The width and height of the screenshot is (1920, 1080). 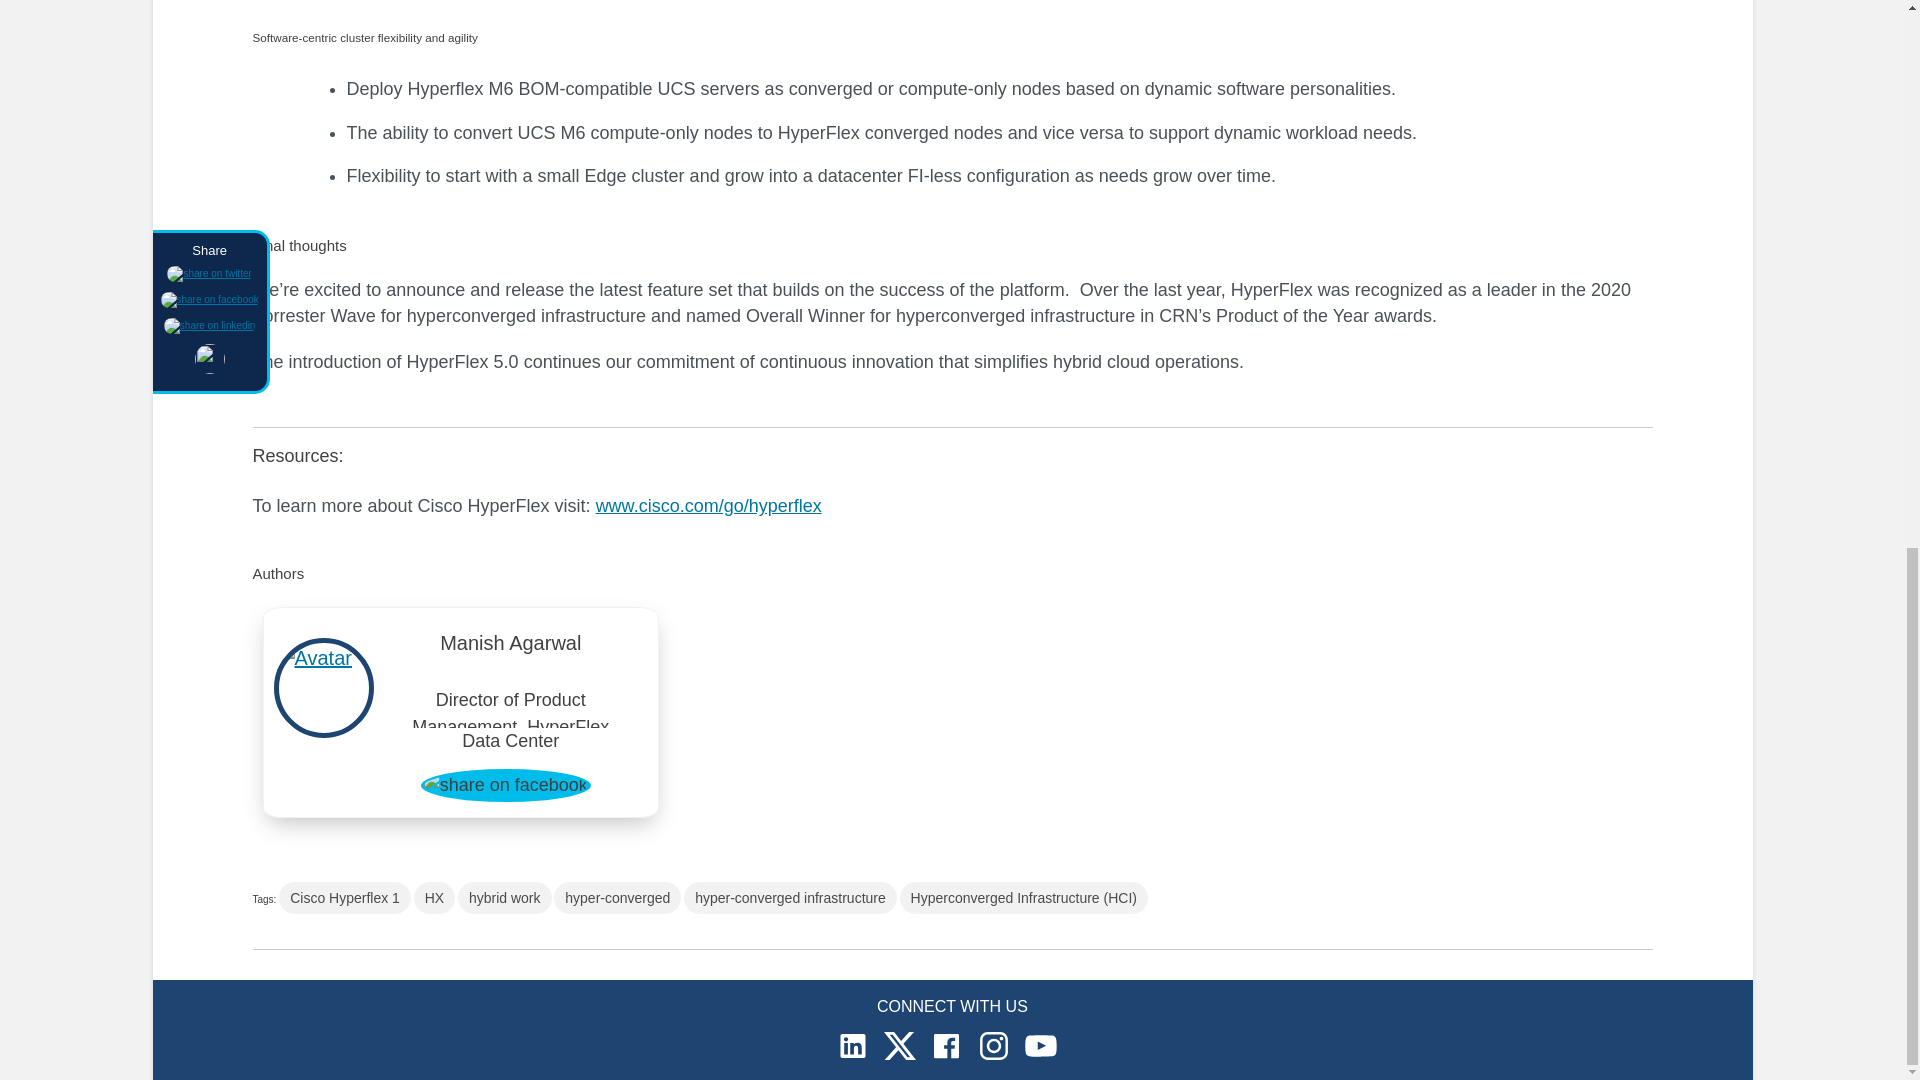 I want to click on Cisco Hyperflex 1, so click(x=344, y=898).